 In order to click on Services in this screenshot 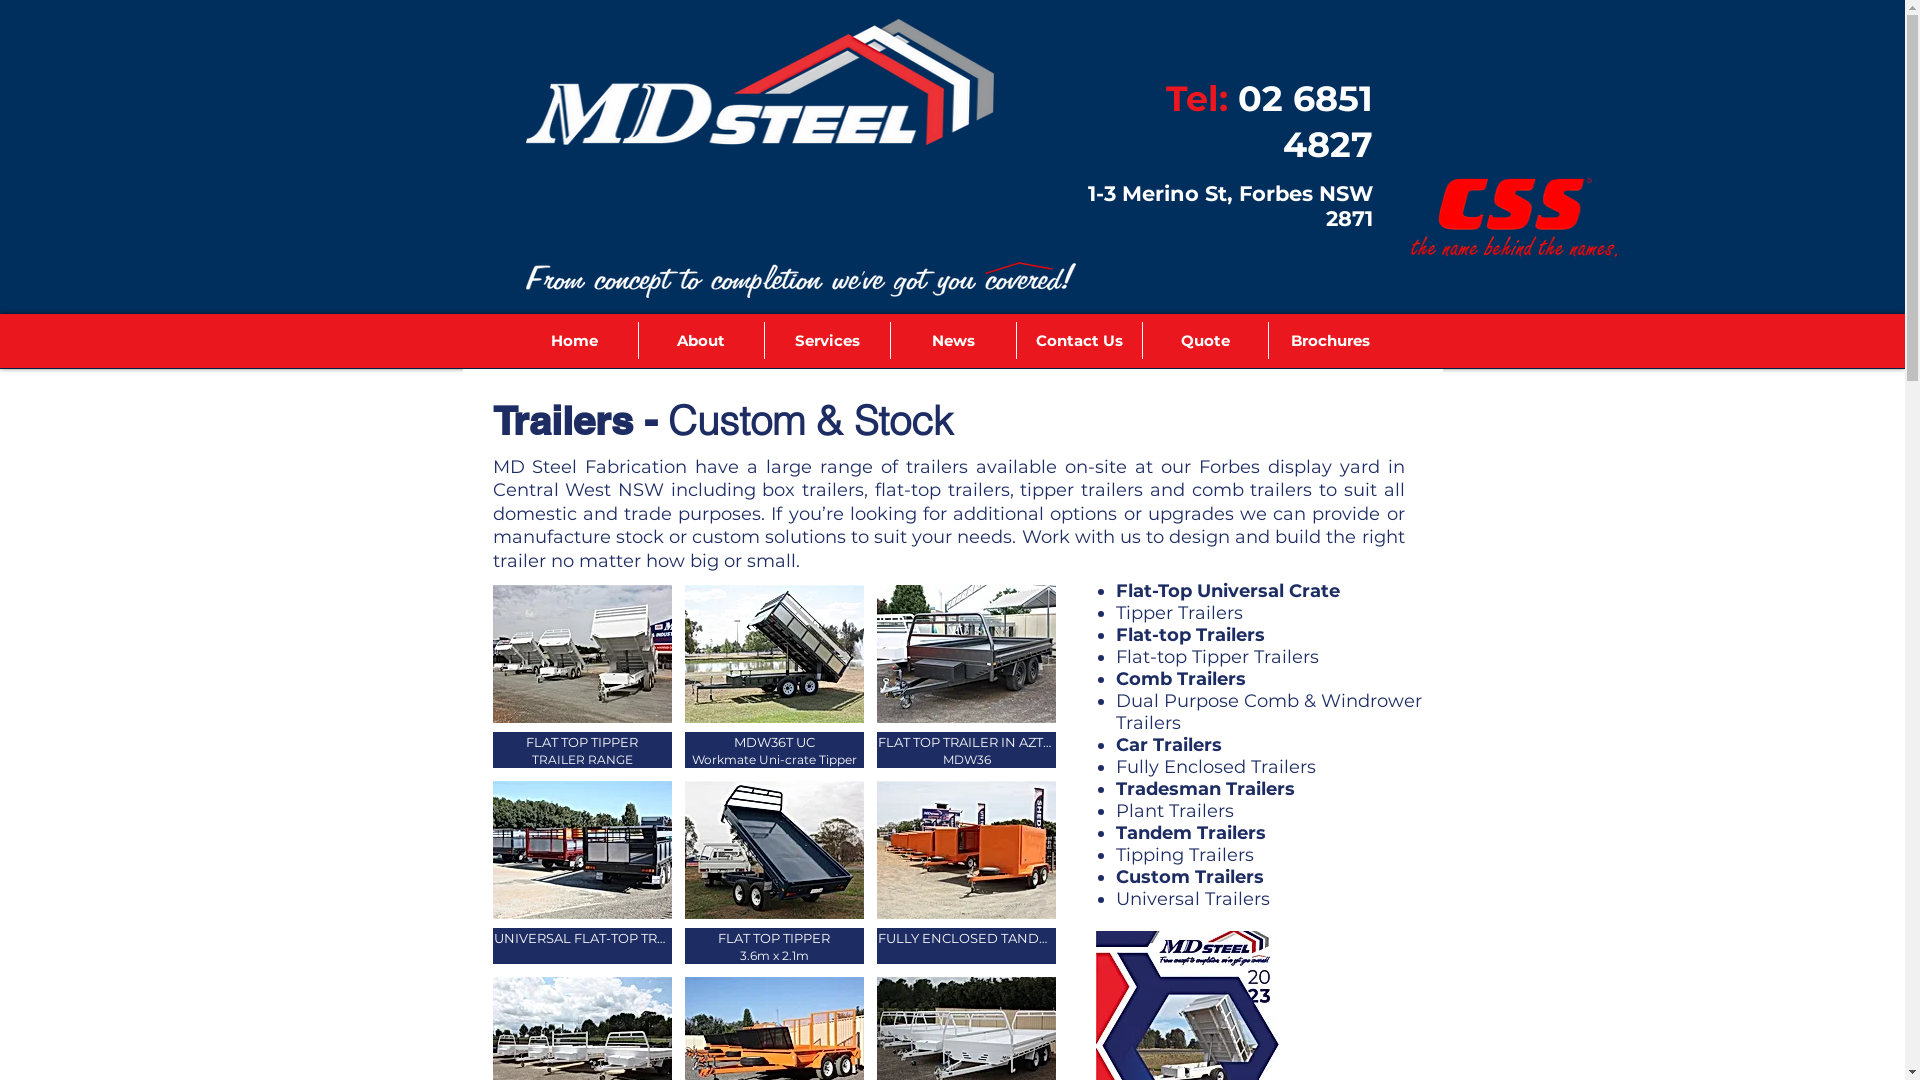, I will do `click(827, 340)`.